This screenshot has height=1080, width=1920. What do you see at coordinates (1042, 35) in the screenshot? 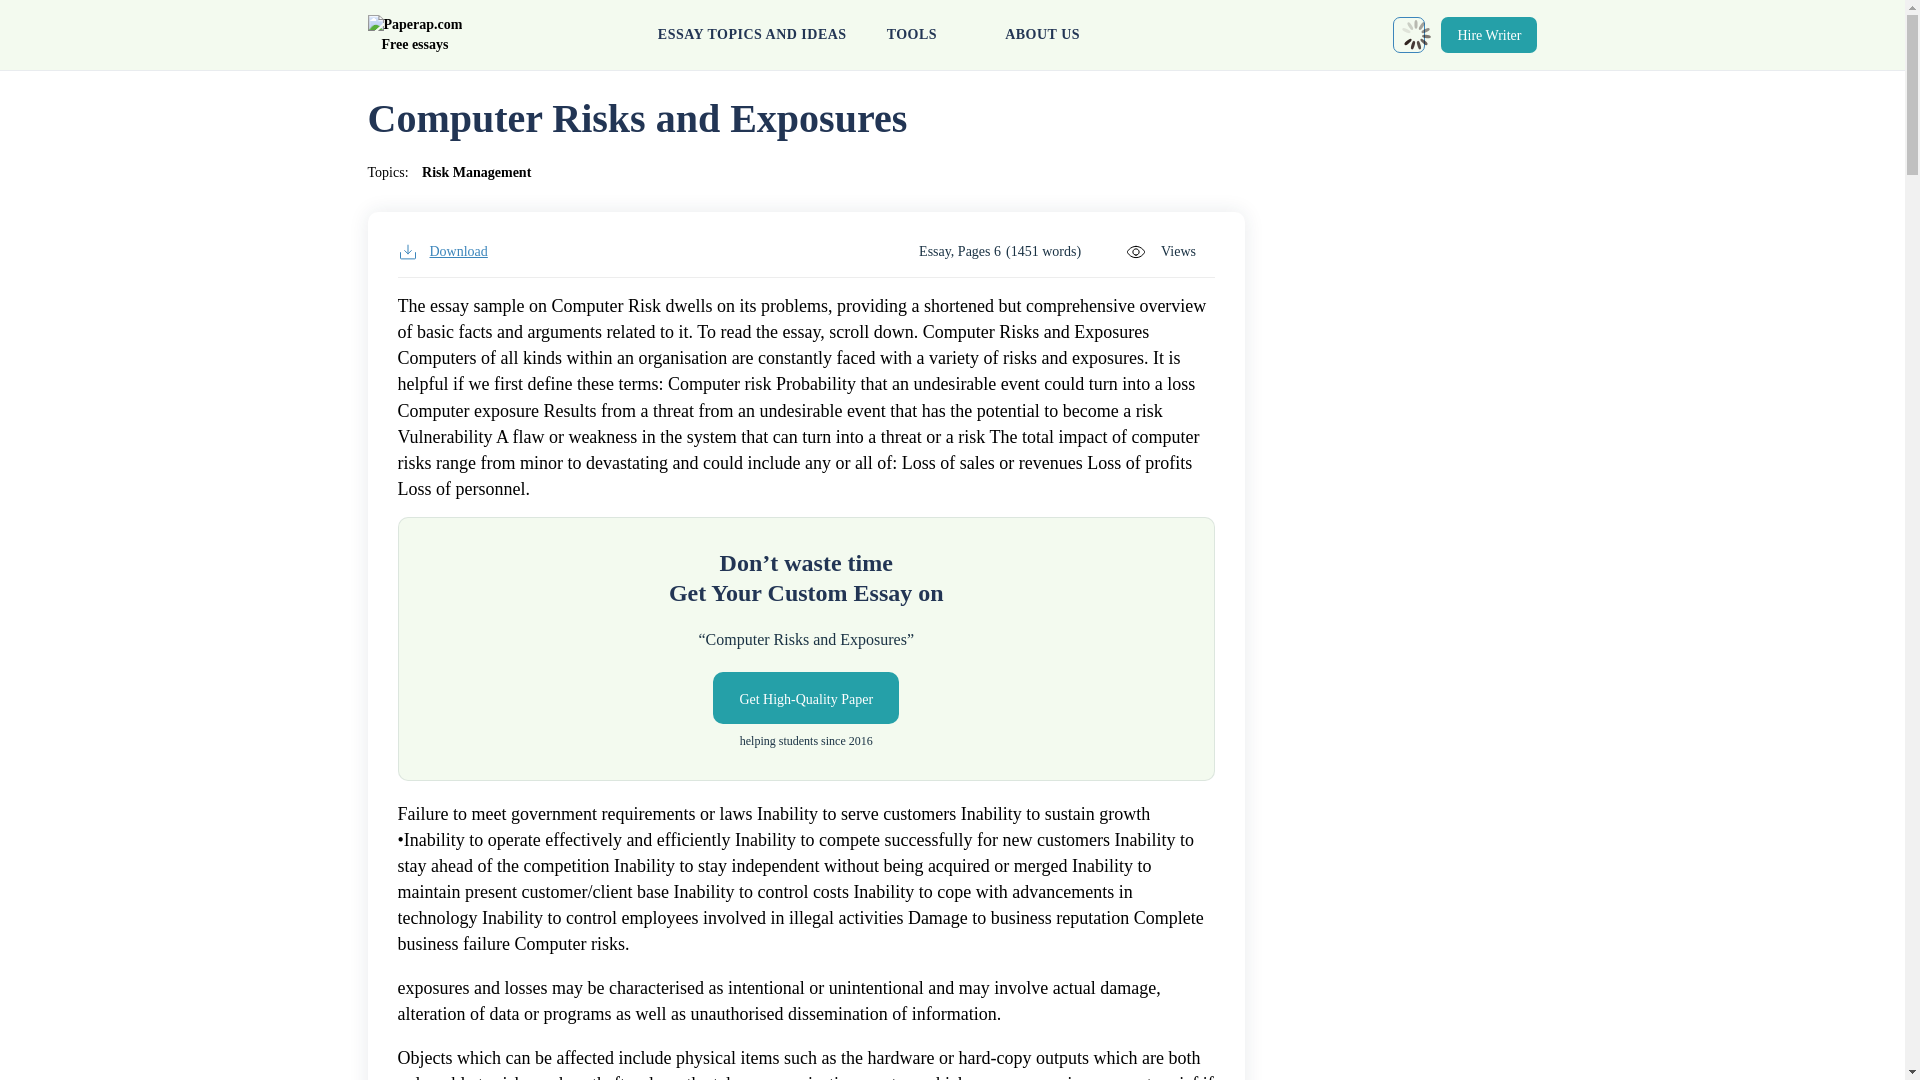
I see `ABOUT US` at bounding box center [1042, 35].